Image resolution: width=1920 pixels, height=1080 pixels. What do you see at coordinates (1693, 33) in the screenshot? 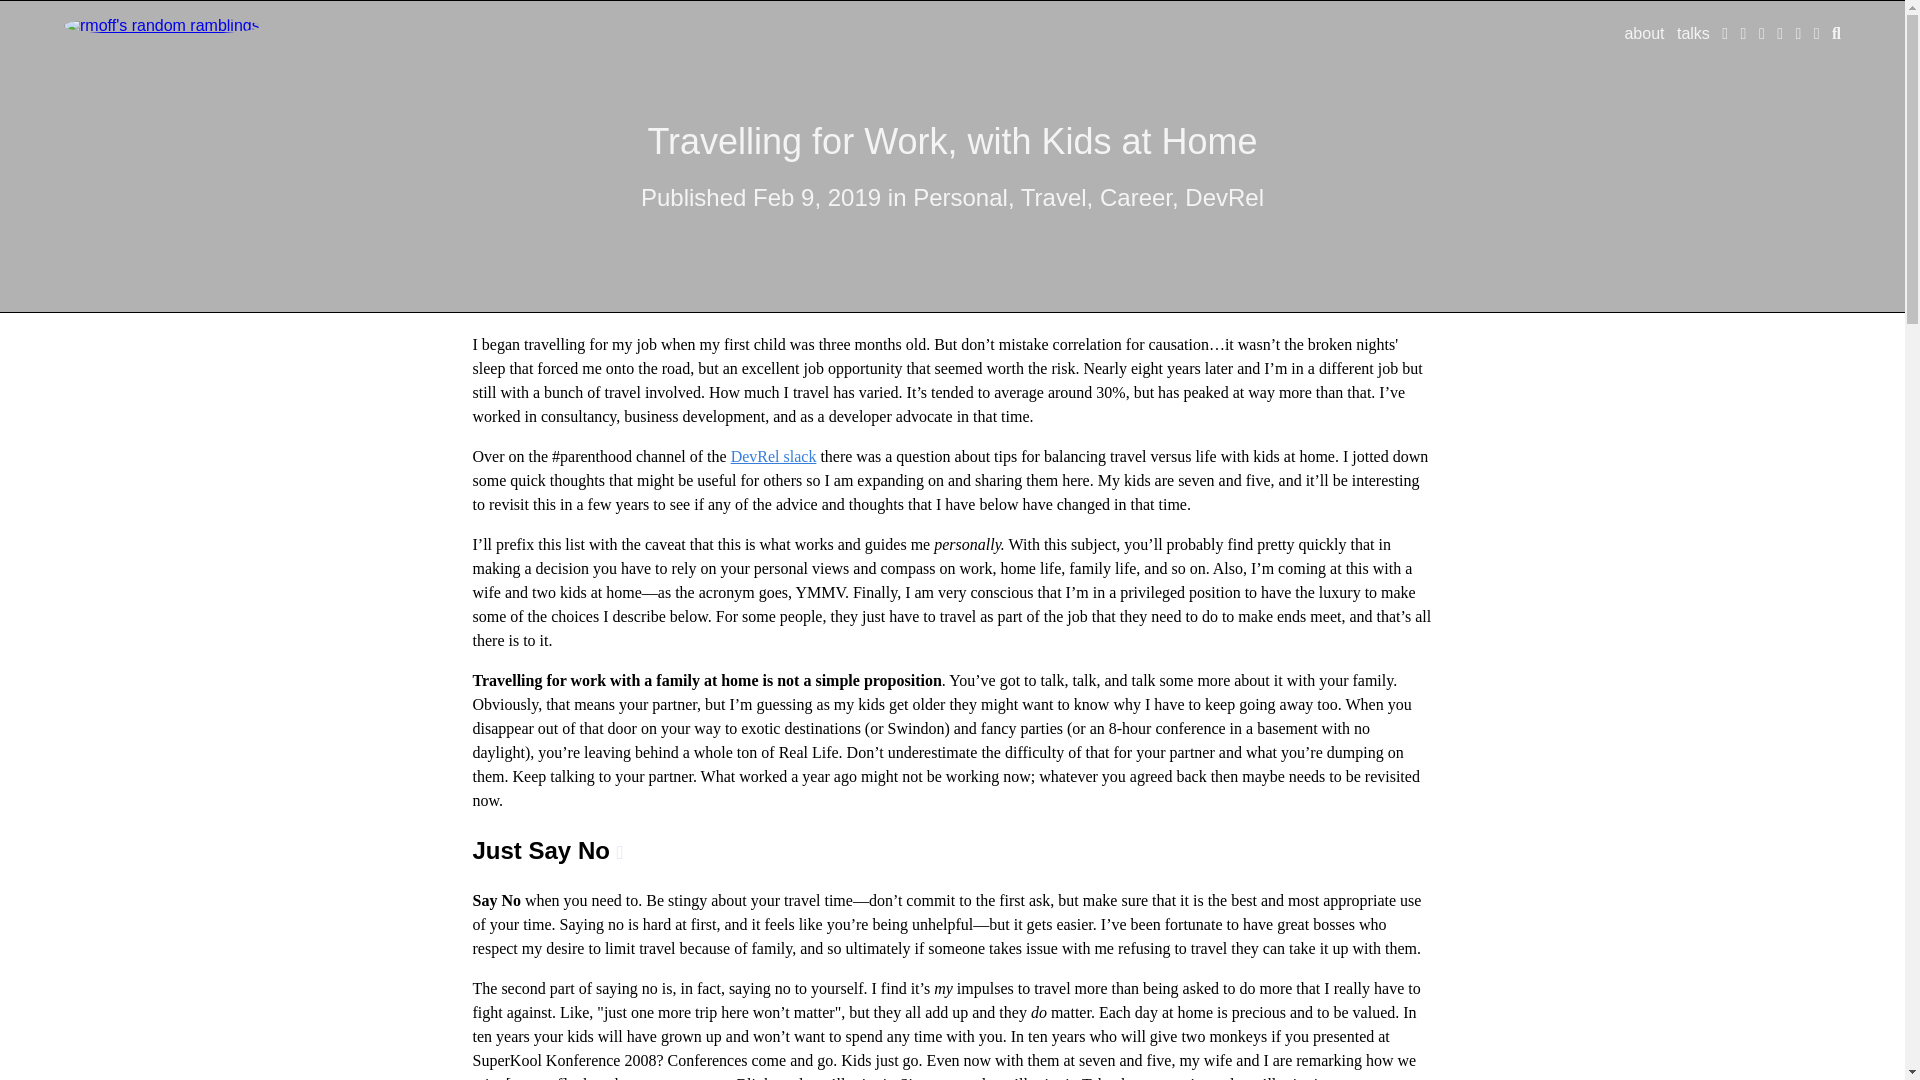
I see `talks` at bounding box center [1693, 33].